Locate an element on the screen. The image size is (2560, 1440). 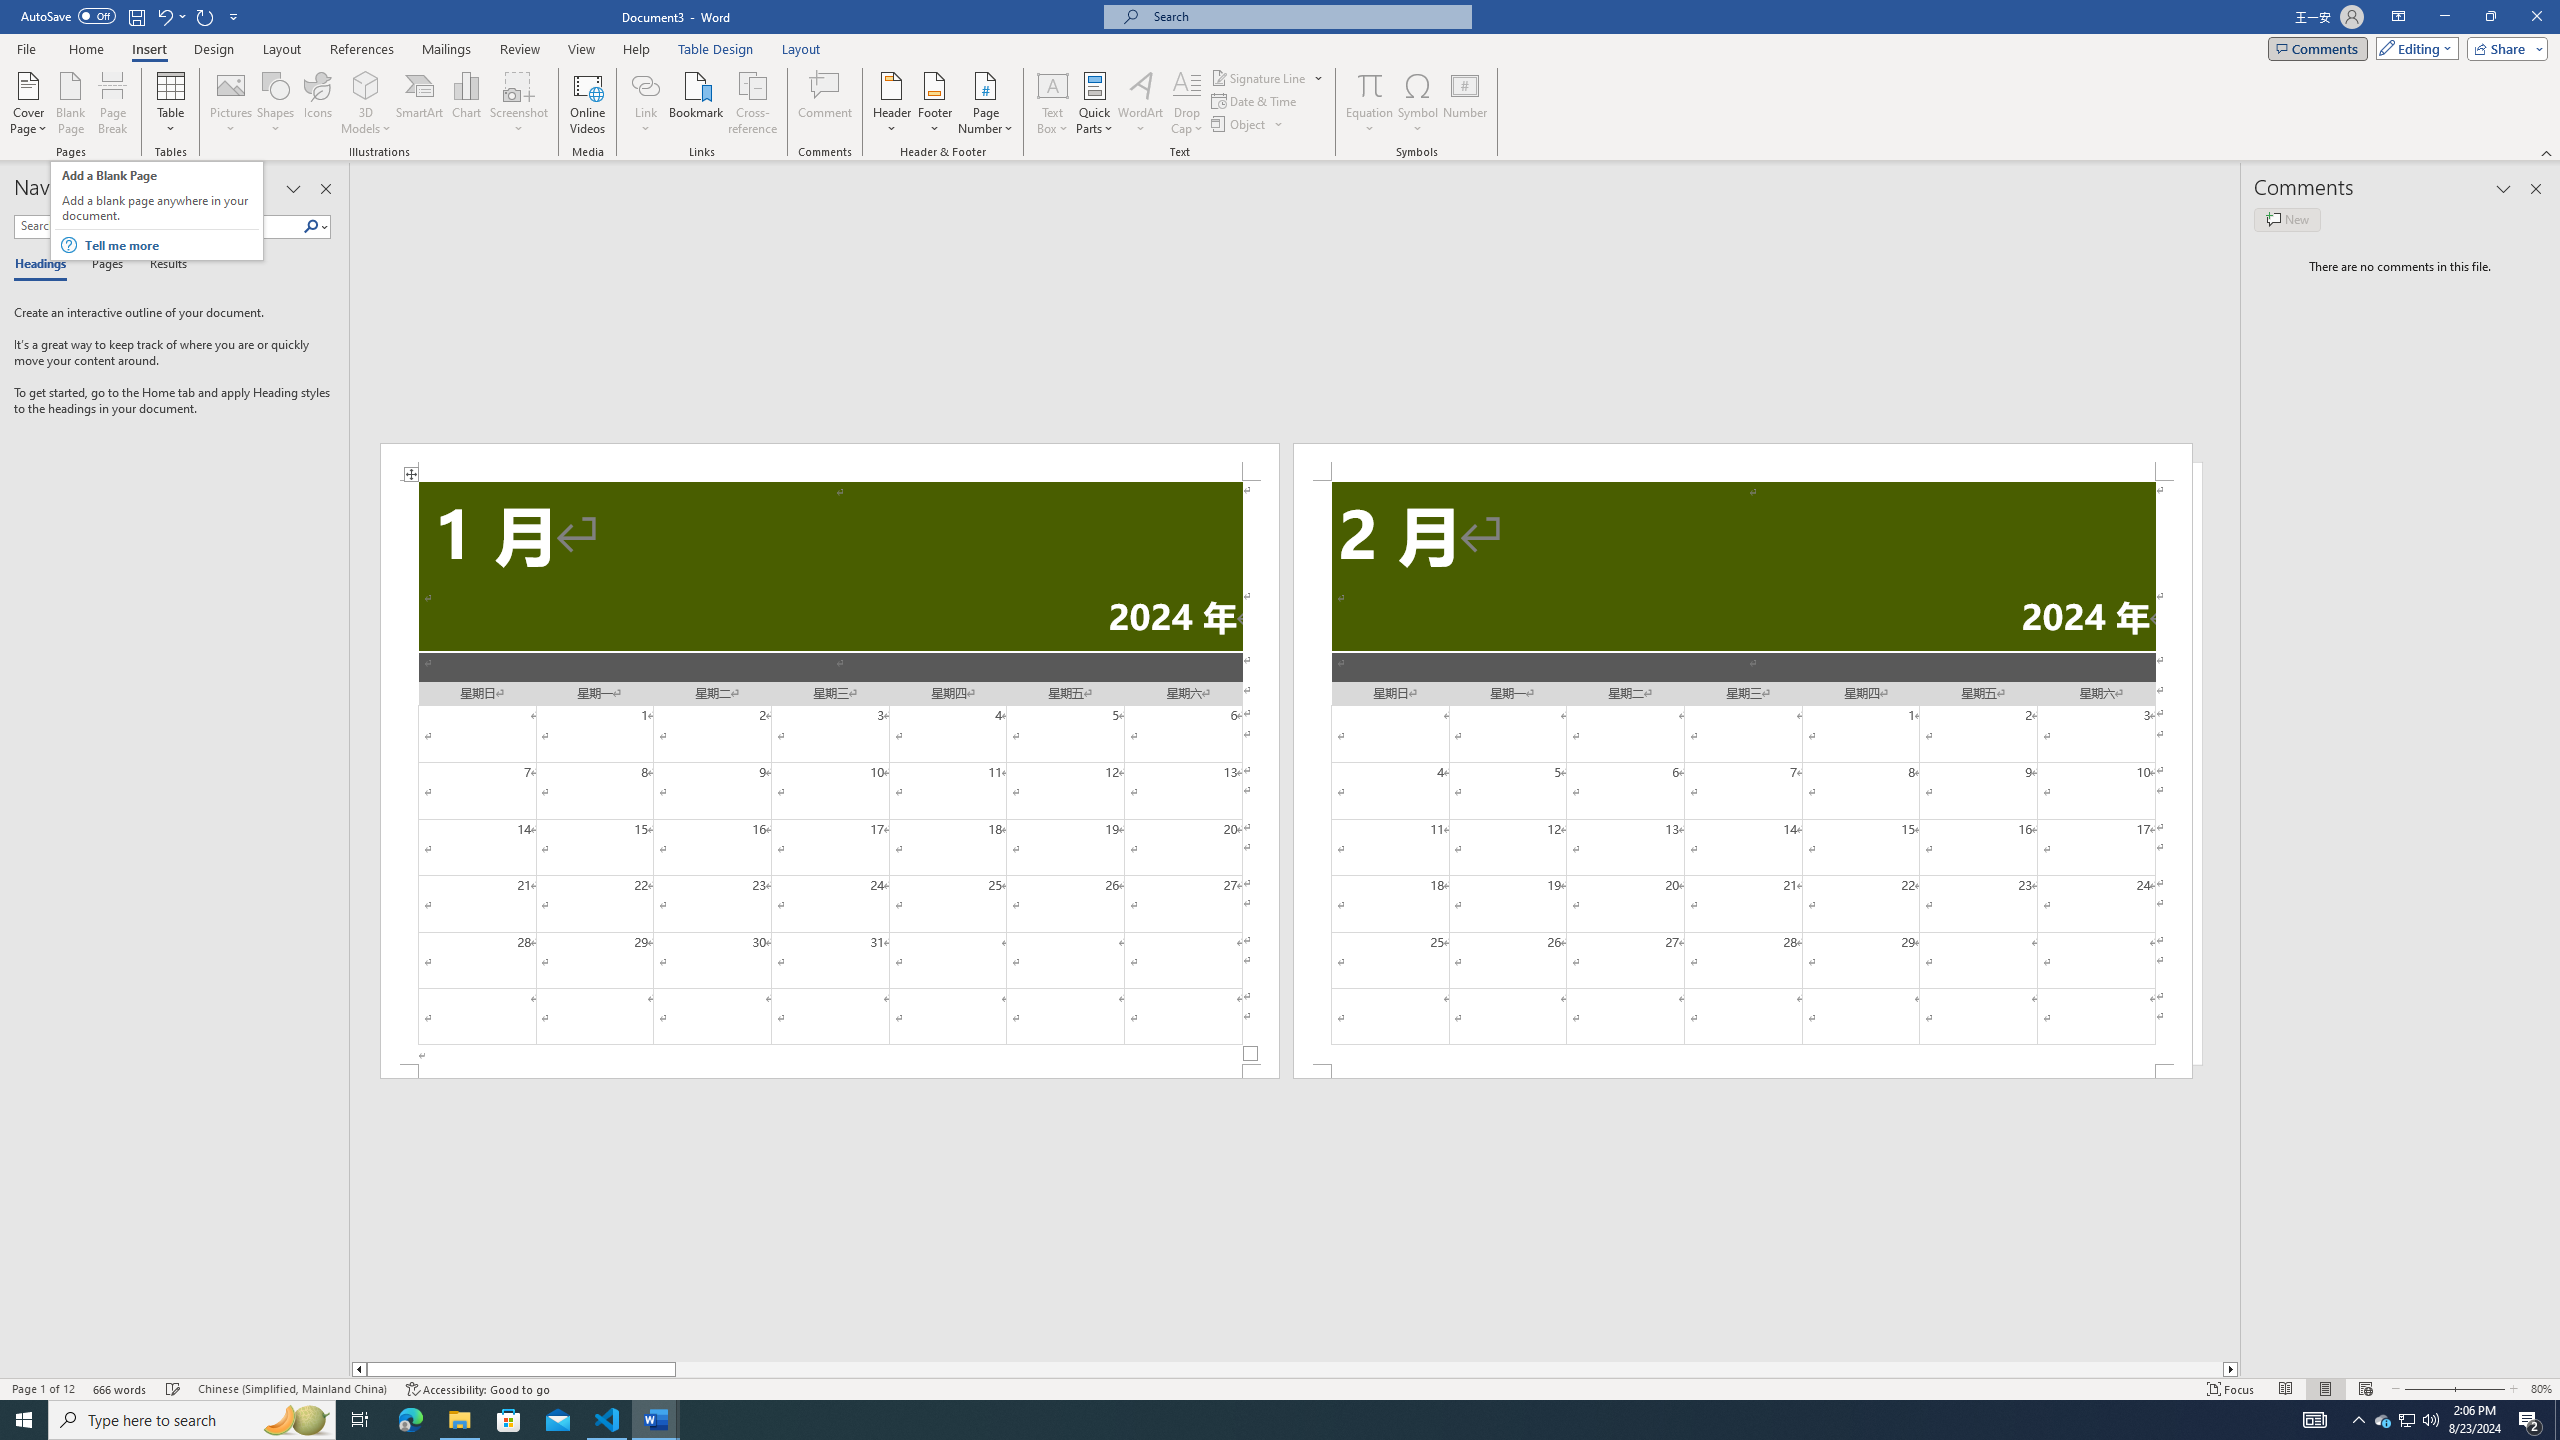
Language Chinese (Simplified, Mainland China) is located at coordinates (292, 1389).